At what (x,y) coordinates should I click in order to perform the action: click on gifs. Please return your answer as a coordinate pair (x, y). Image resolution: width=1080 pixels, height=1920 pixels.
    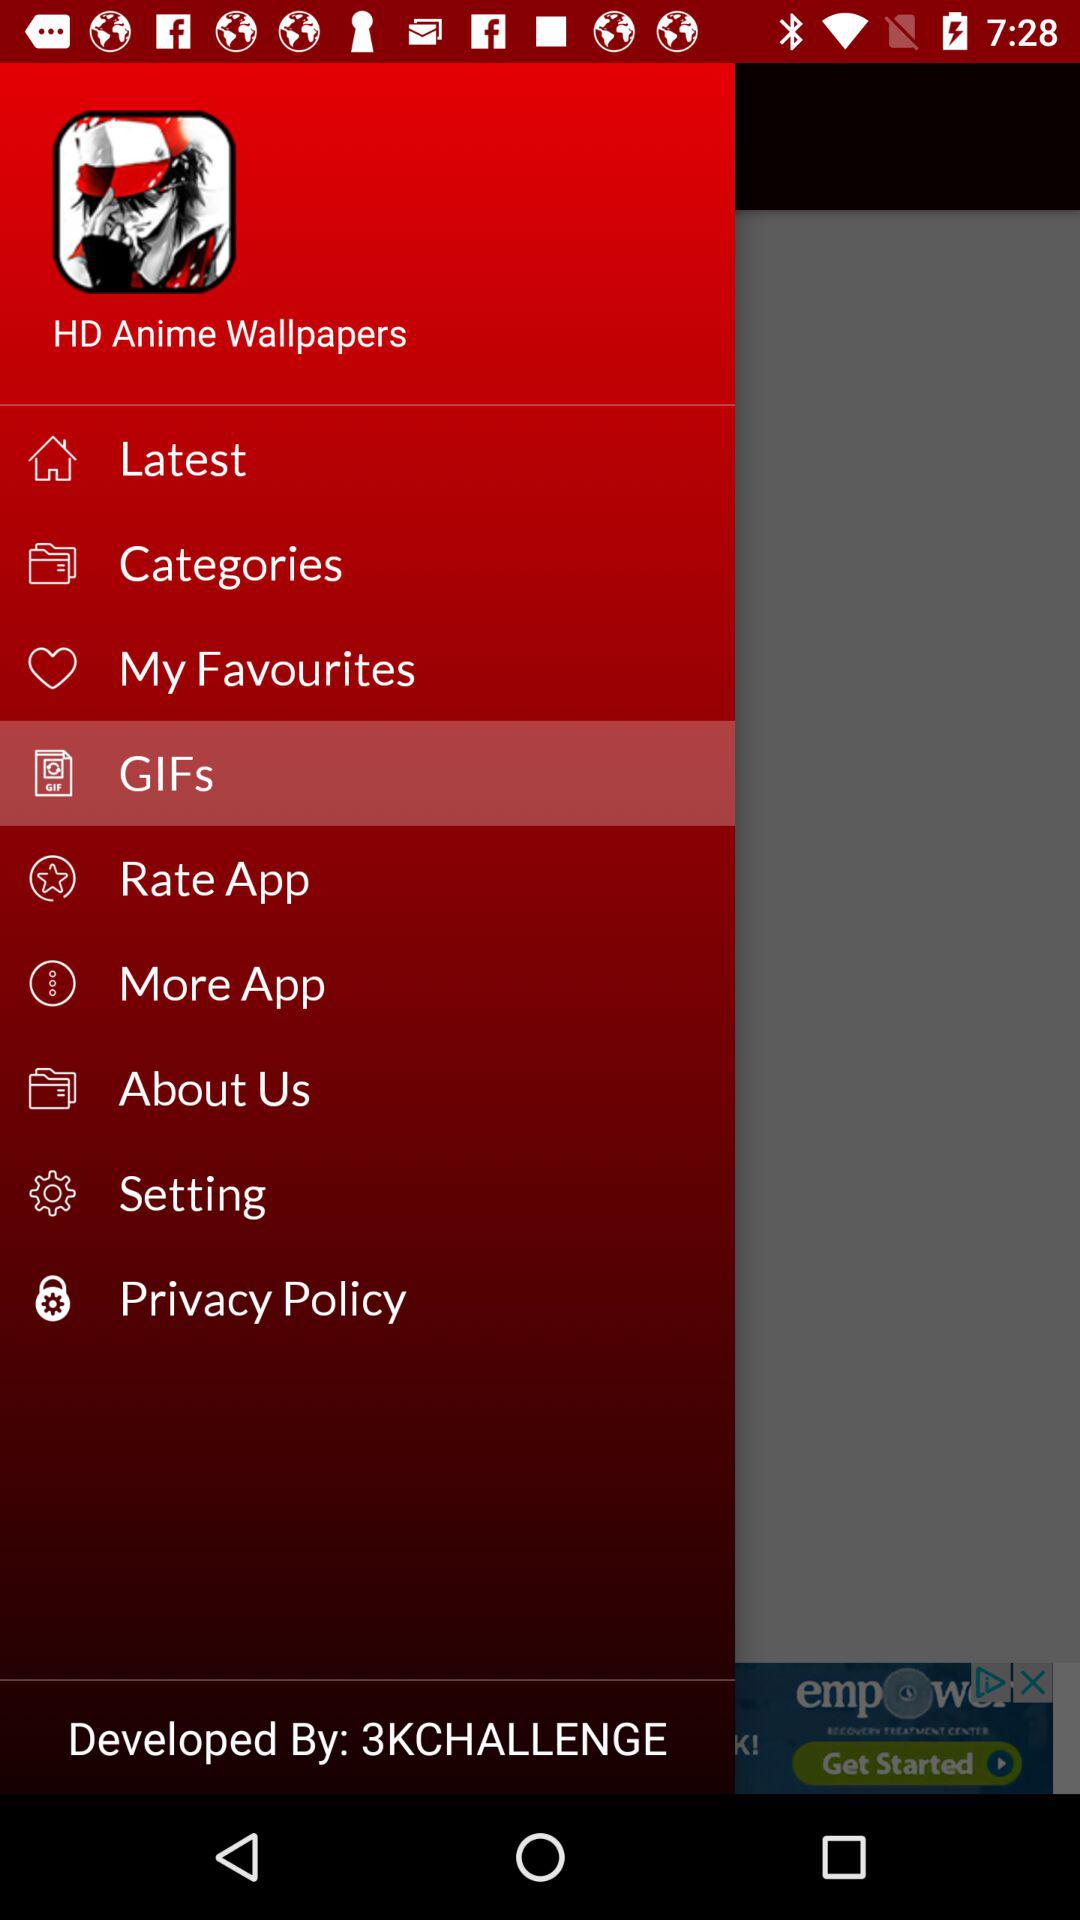
    Looking at the image, I should click on (540, 1728).